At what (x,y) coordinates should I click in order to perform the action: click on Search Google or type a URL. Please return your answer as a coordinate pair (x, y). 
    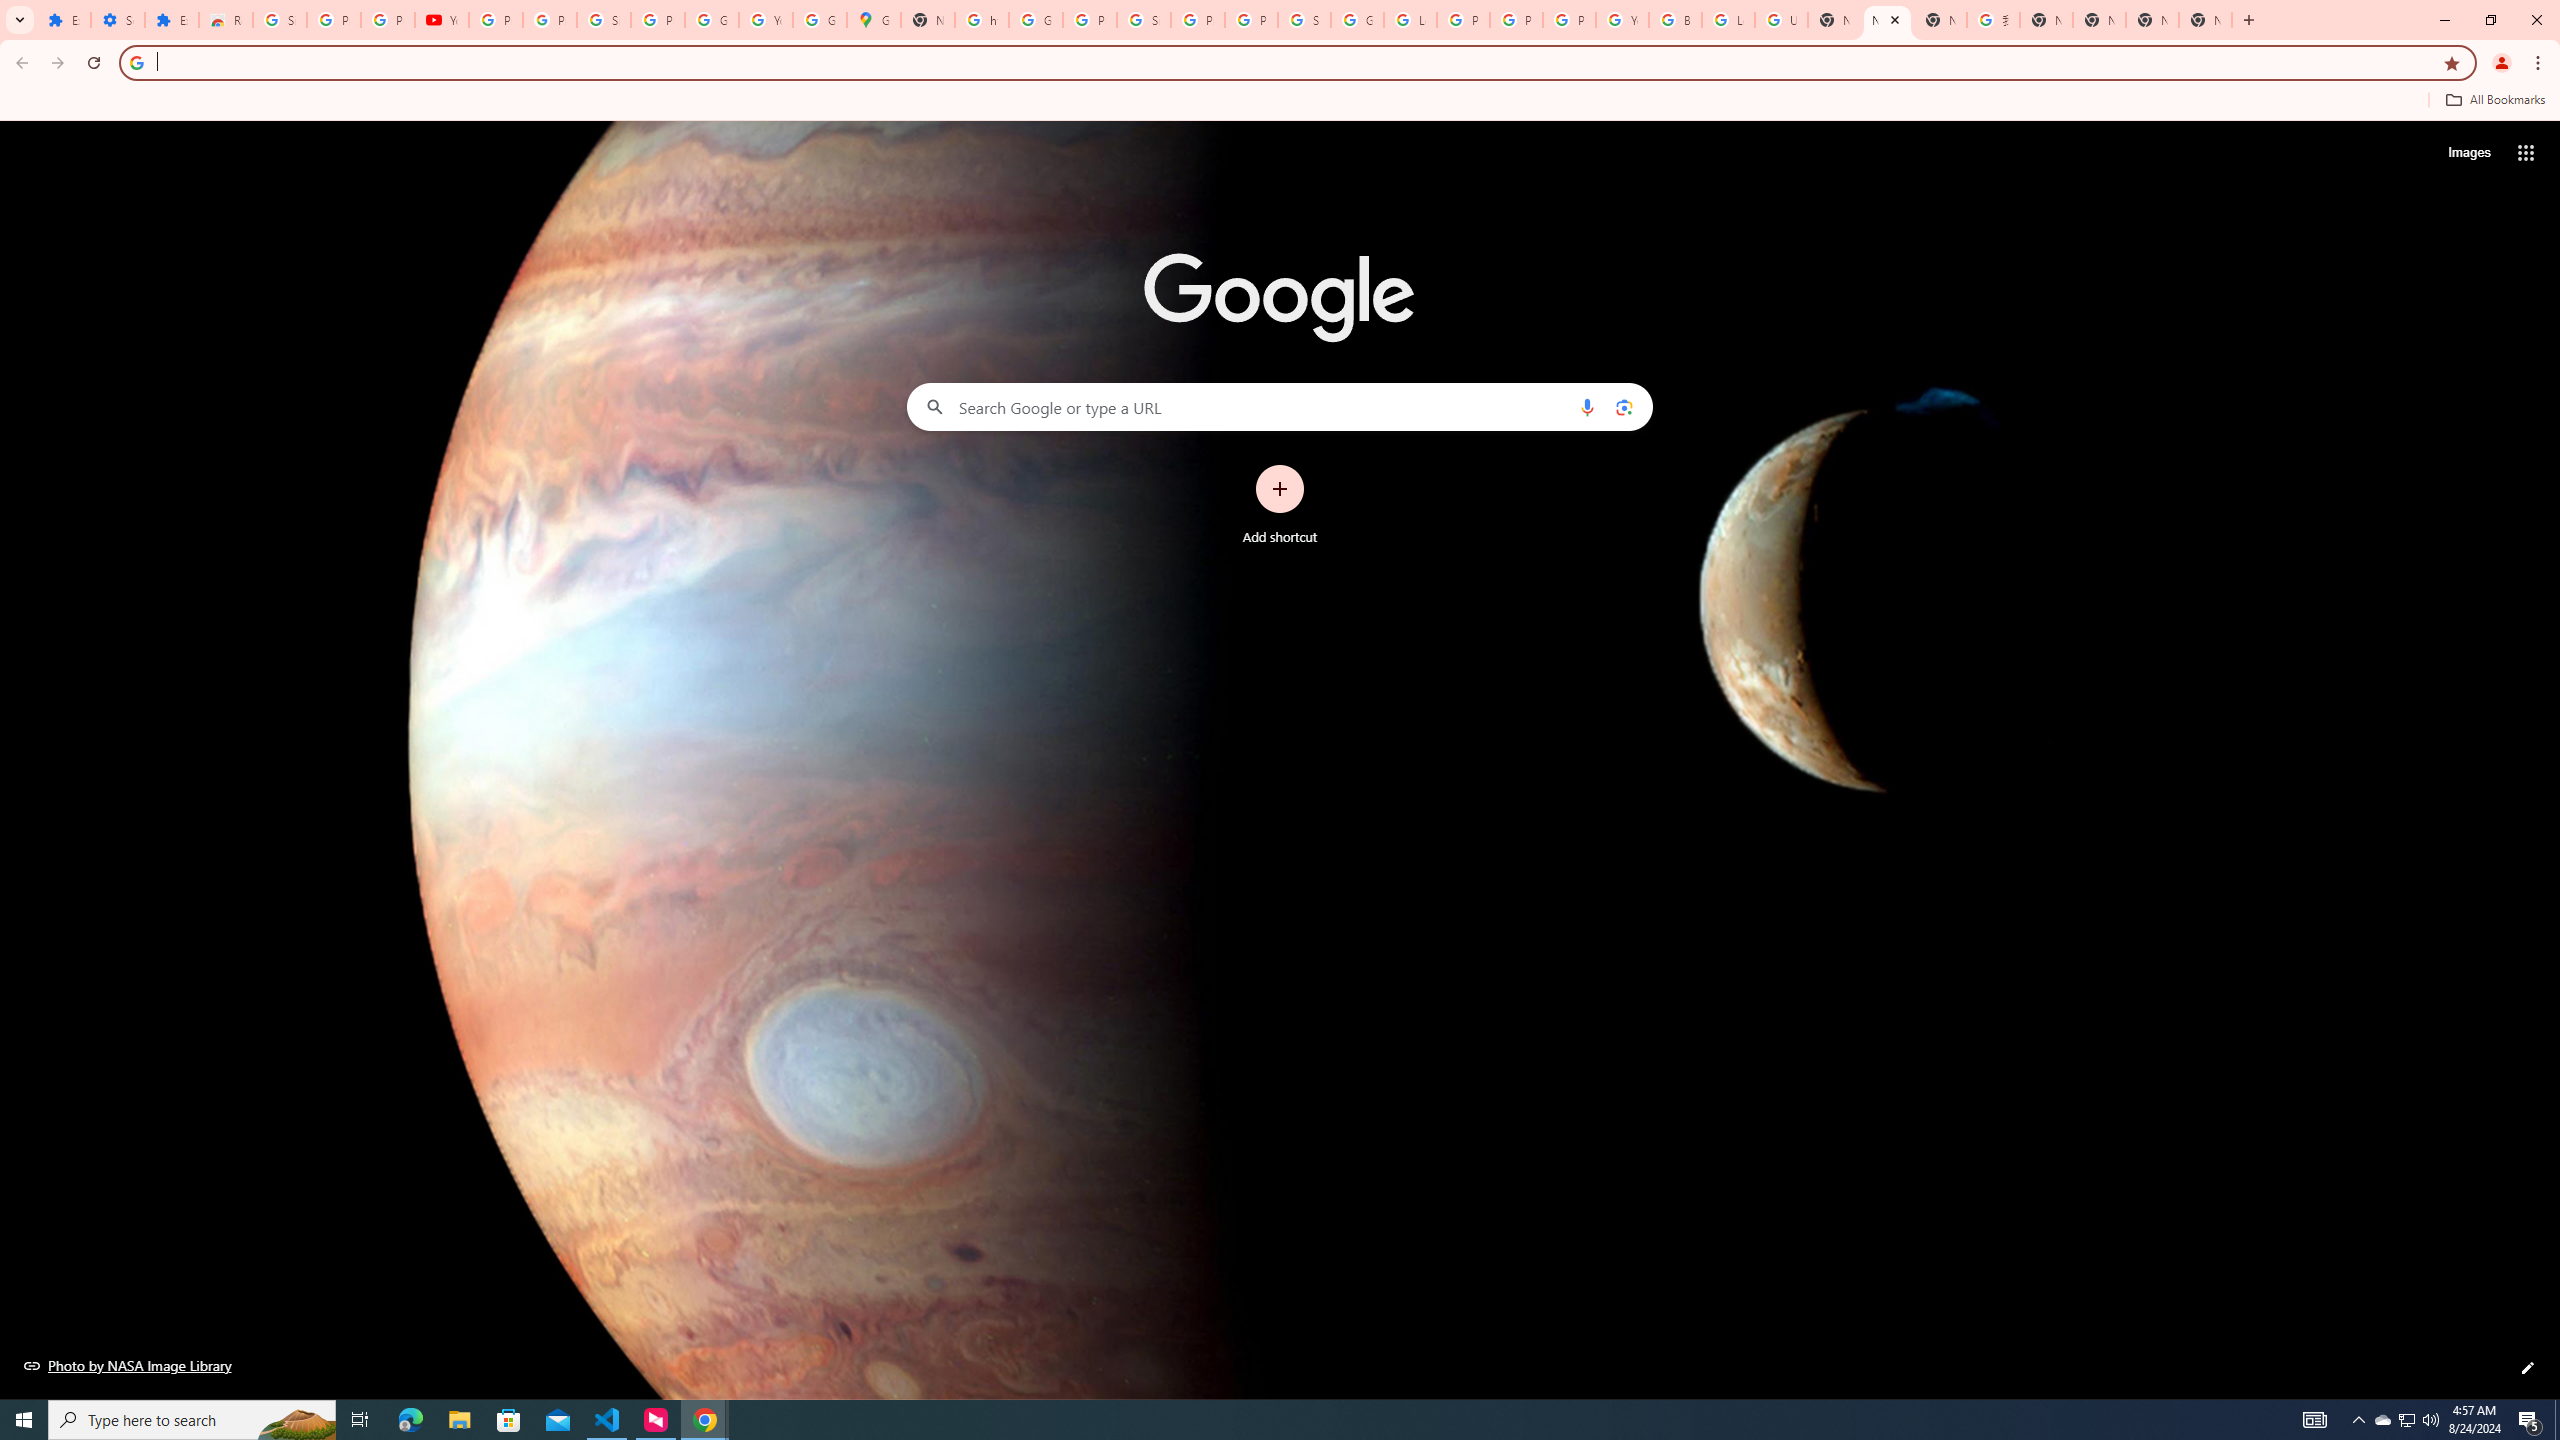
    Looking at the image, I should click on (1280, 406).